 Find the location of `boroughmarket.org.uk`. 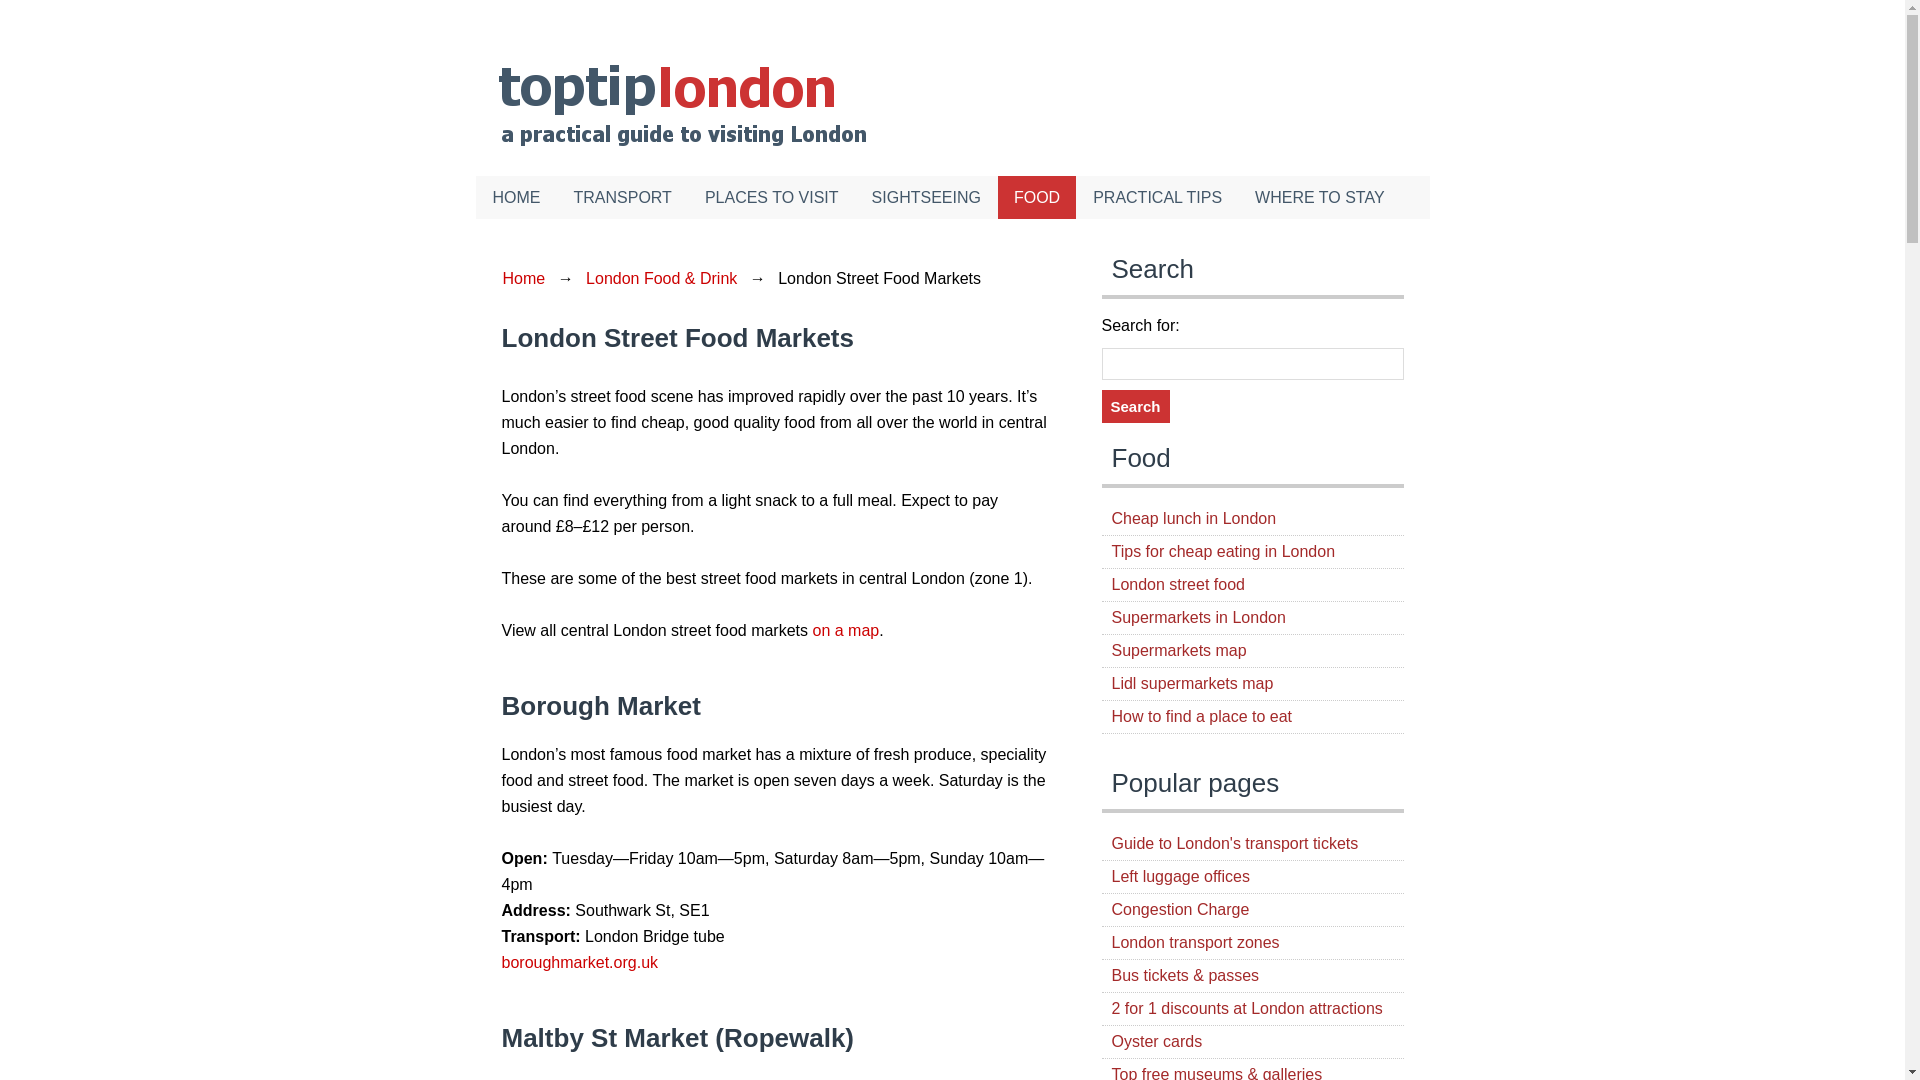

boroughmarket.org.uk is located at coordinates (580, 962).